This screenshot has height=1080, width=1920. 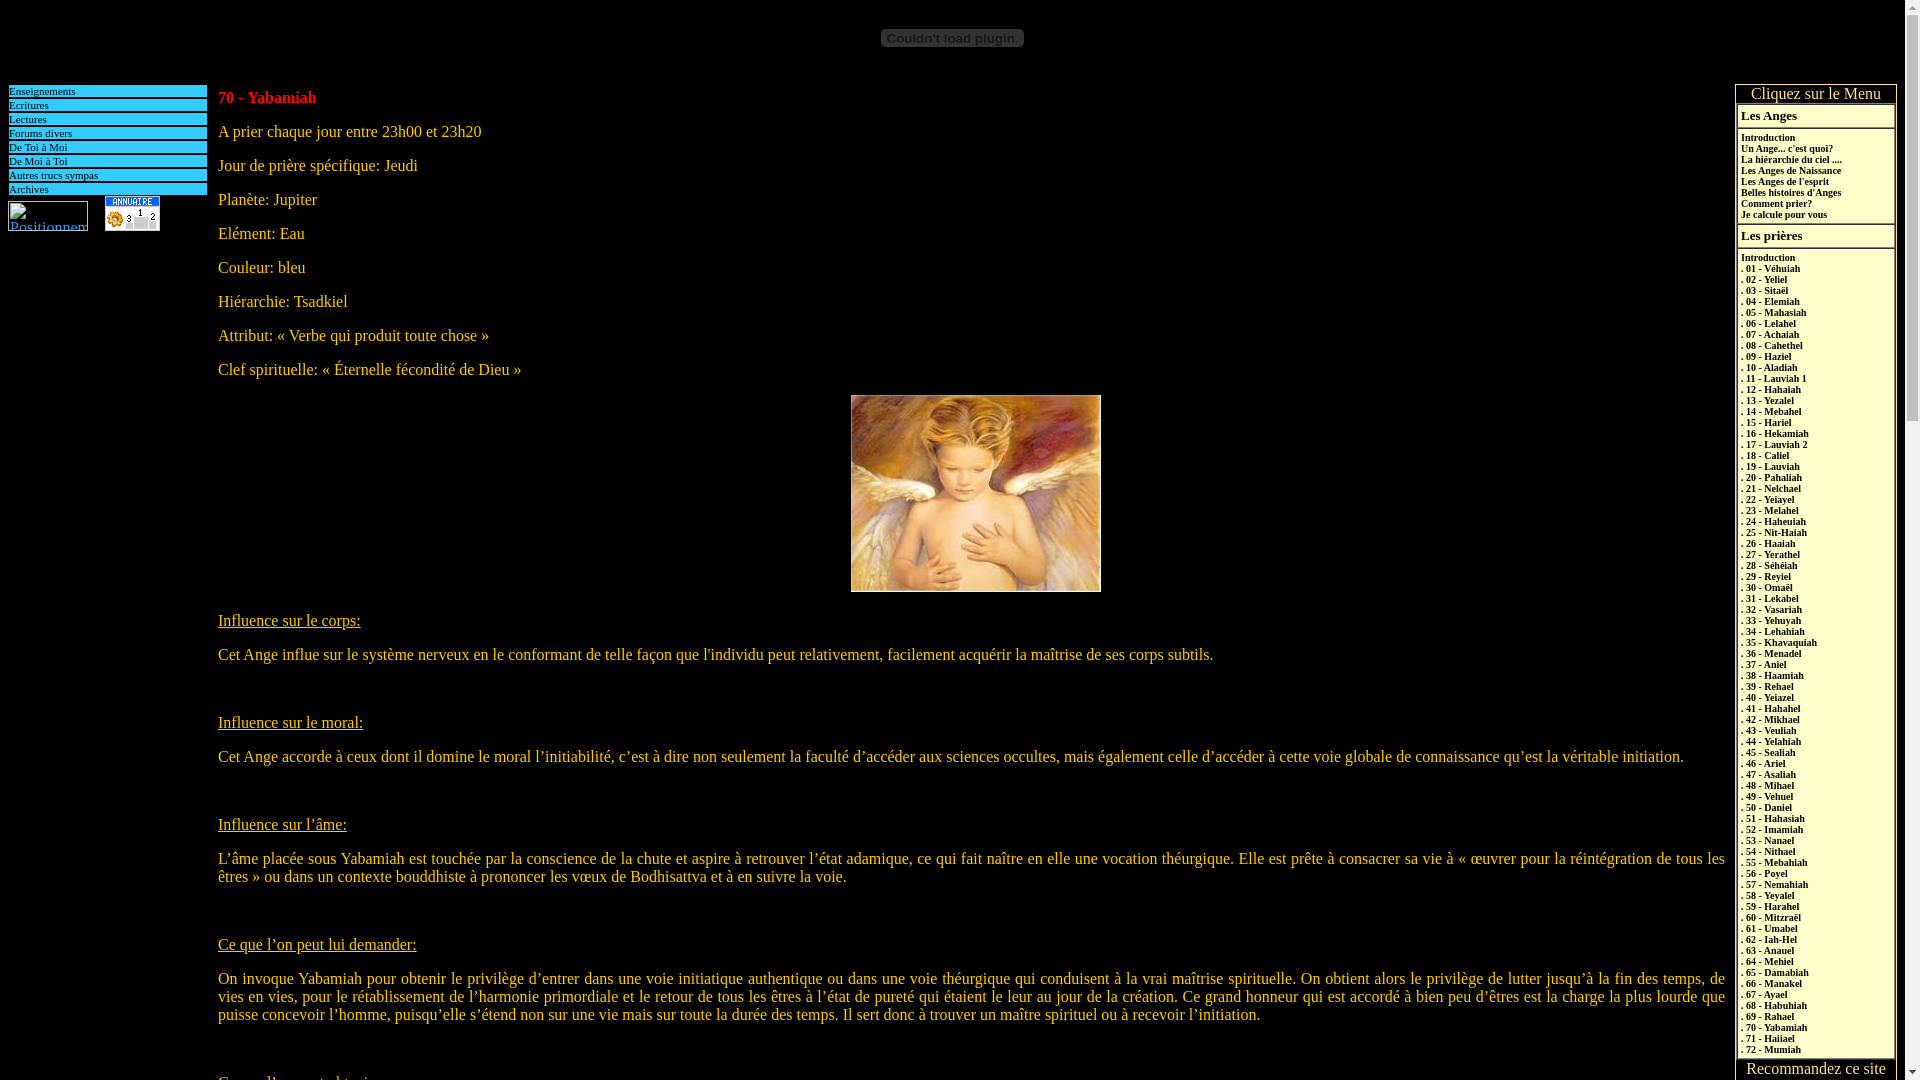 What do you see at coordinates (1774, 522) in the screenshot?
I see `. 24 - Haheuiah` at bounding box center [1774, 522].